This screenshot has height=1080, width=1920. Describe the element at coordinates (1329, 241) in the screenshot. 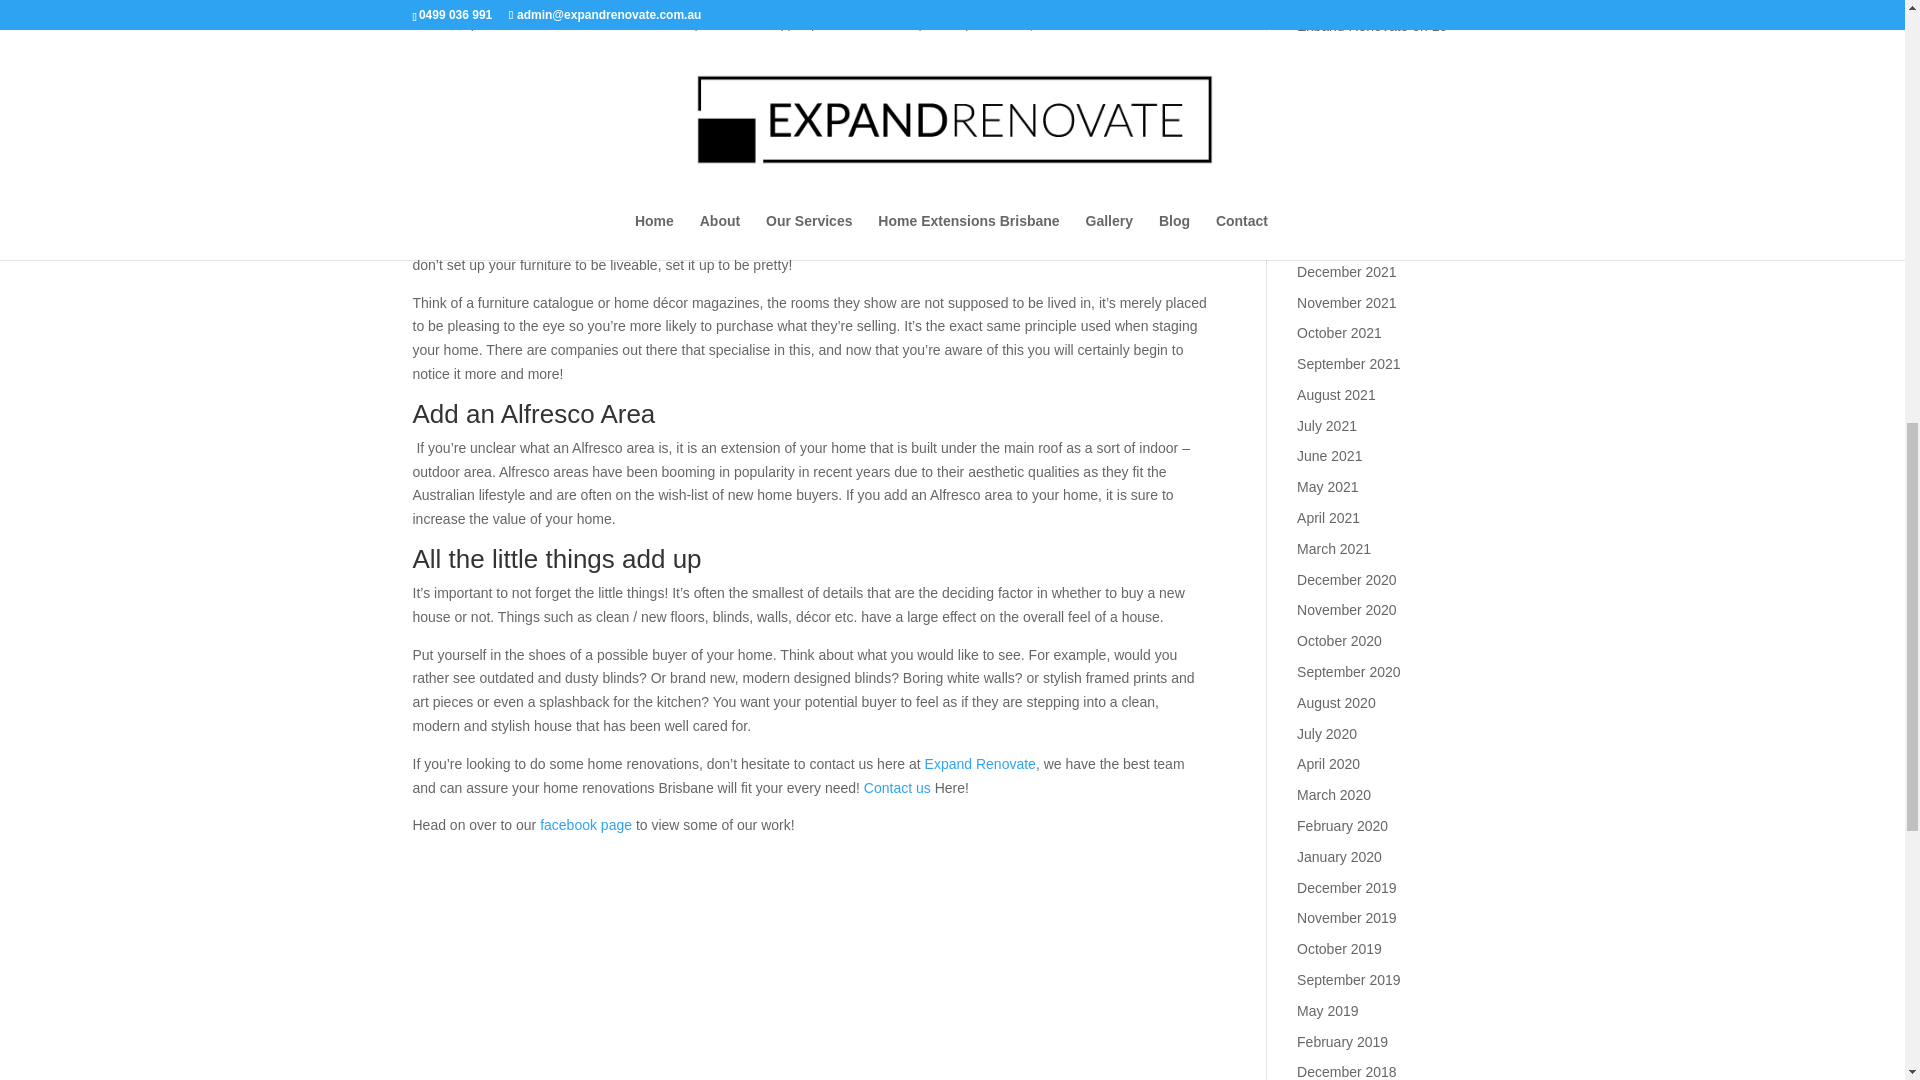

I see `June 2022` at that location.